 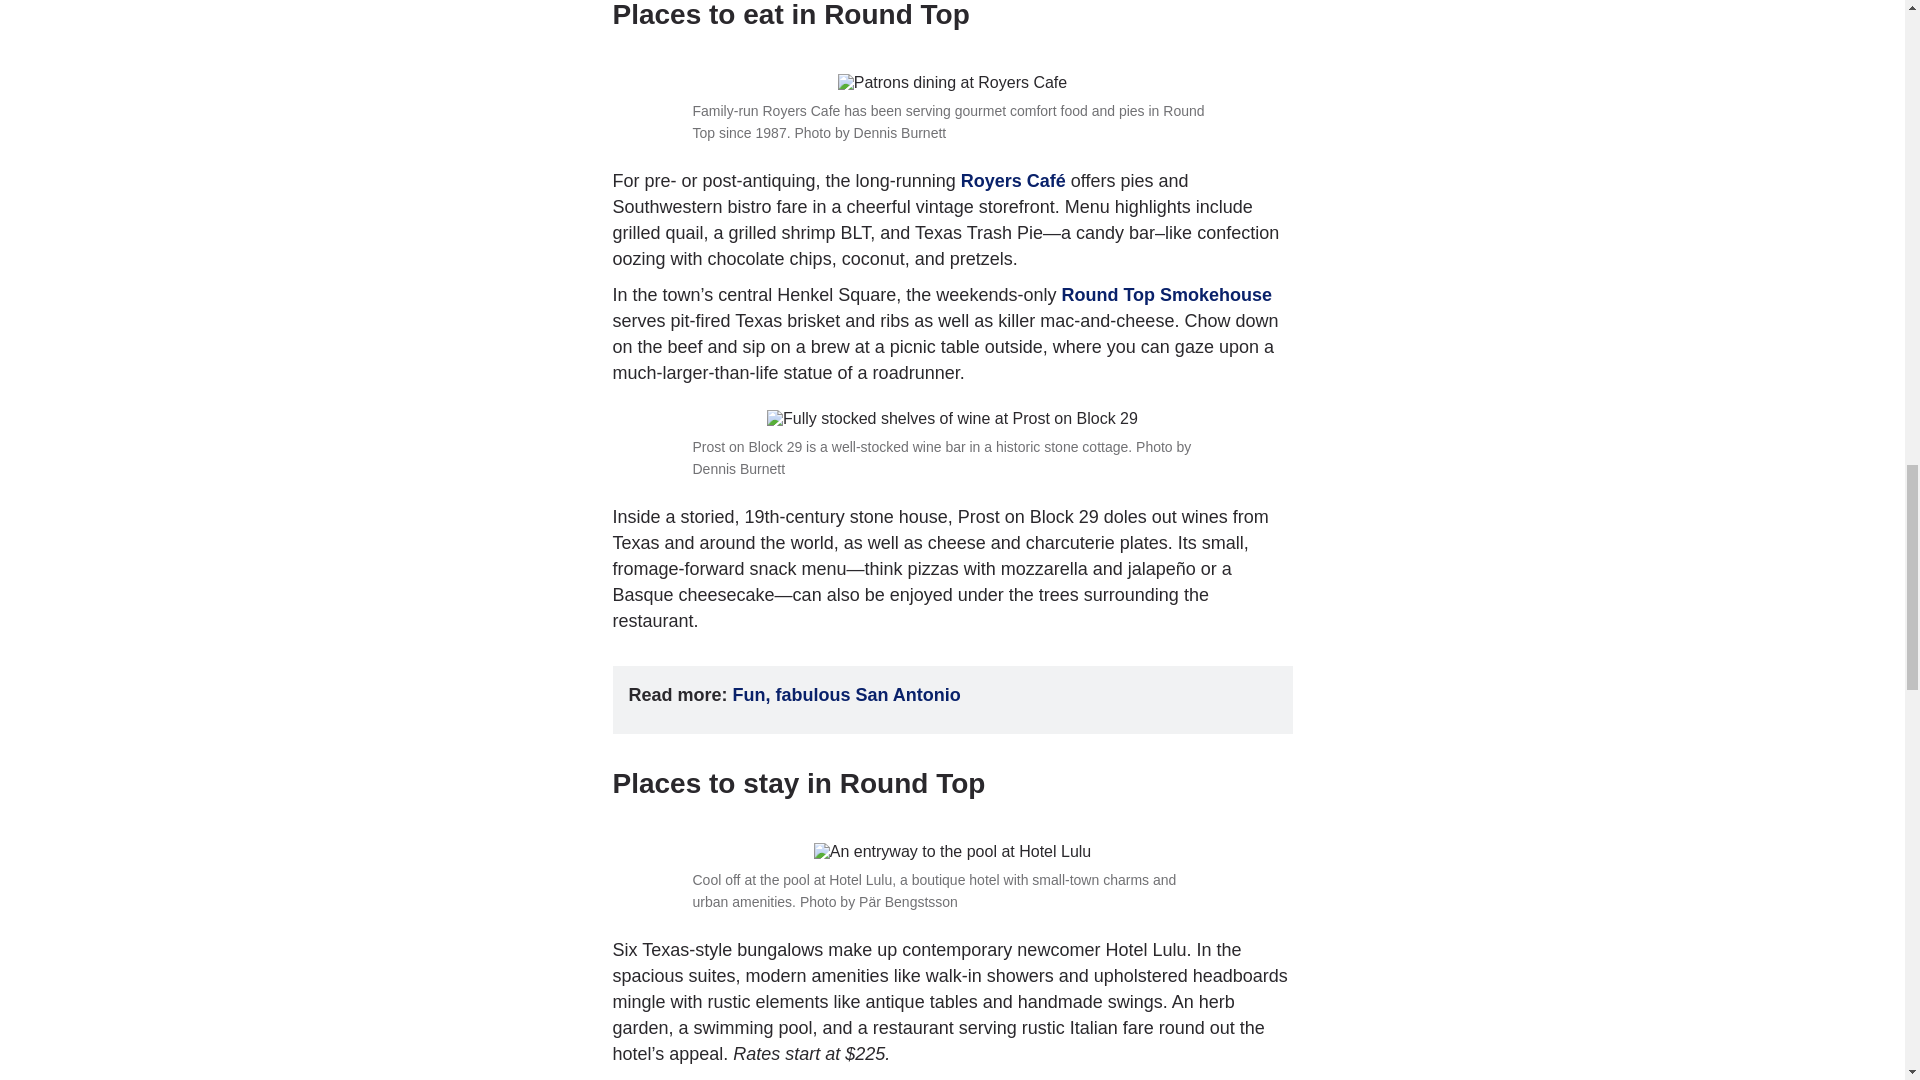 What do you see at coordinates (1013, 180) in the screenshot?
I see `Royers Cafe` at bounding box center [1013, 180].